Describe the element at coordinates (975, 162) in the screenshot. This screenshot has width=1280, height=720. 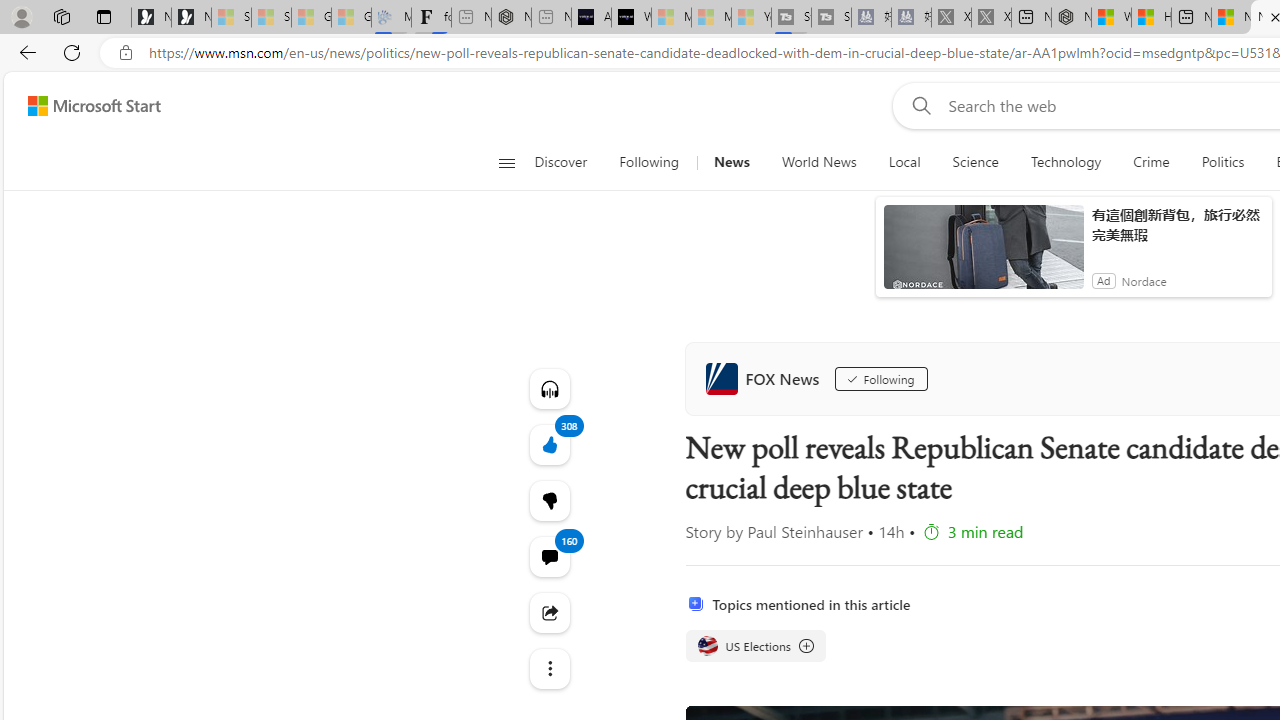
I see `Science` at that location.